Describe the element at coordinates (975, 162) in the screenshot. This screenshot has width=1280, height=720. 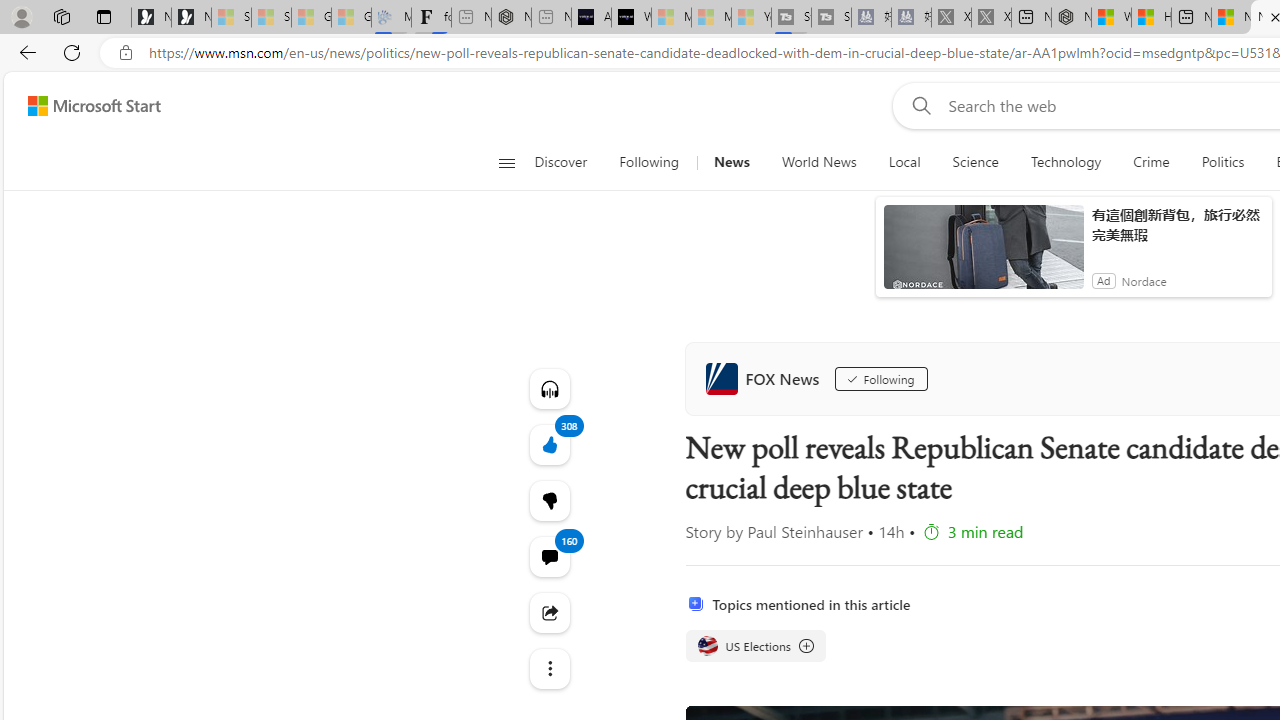
I see `Science` at that location.